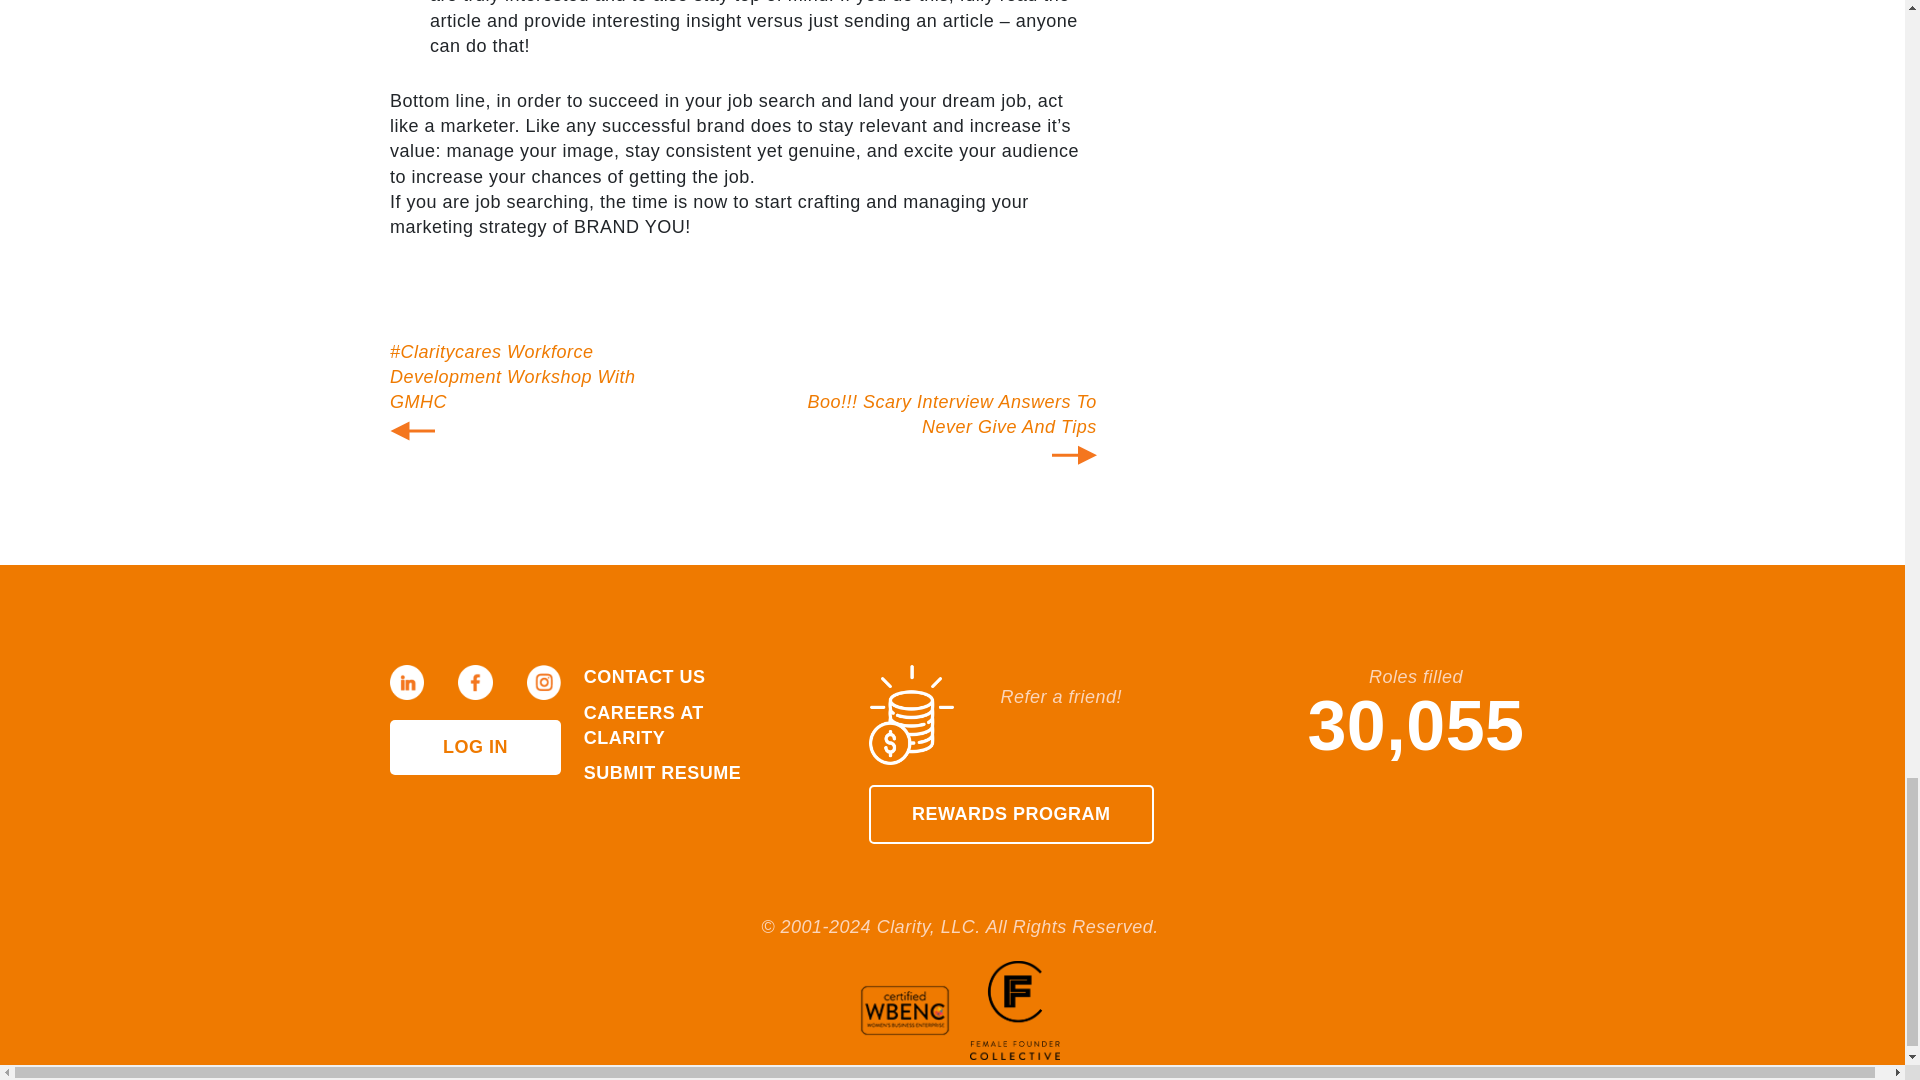 The image size is (1920, 1080). I want to click on REWARDS PROGRAM, so click(1011, 814).